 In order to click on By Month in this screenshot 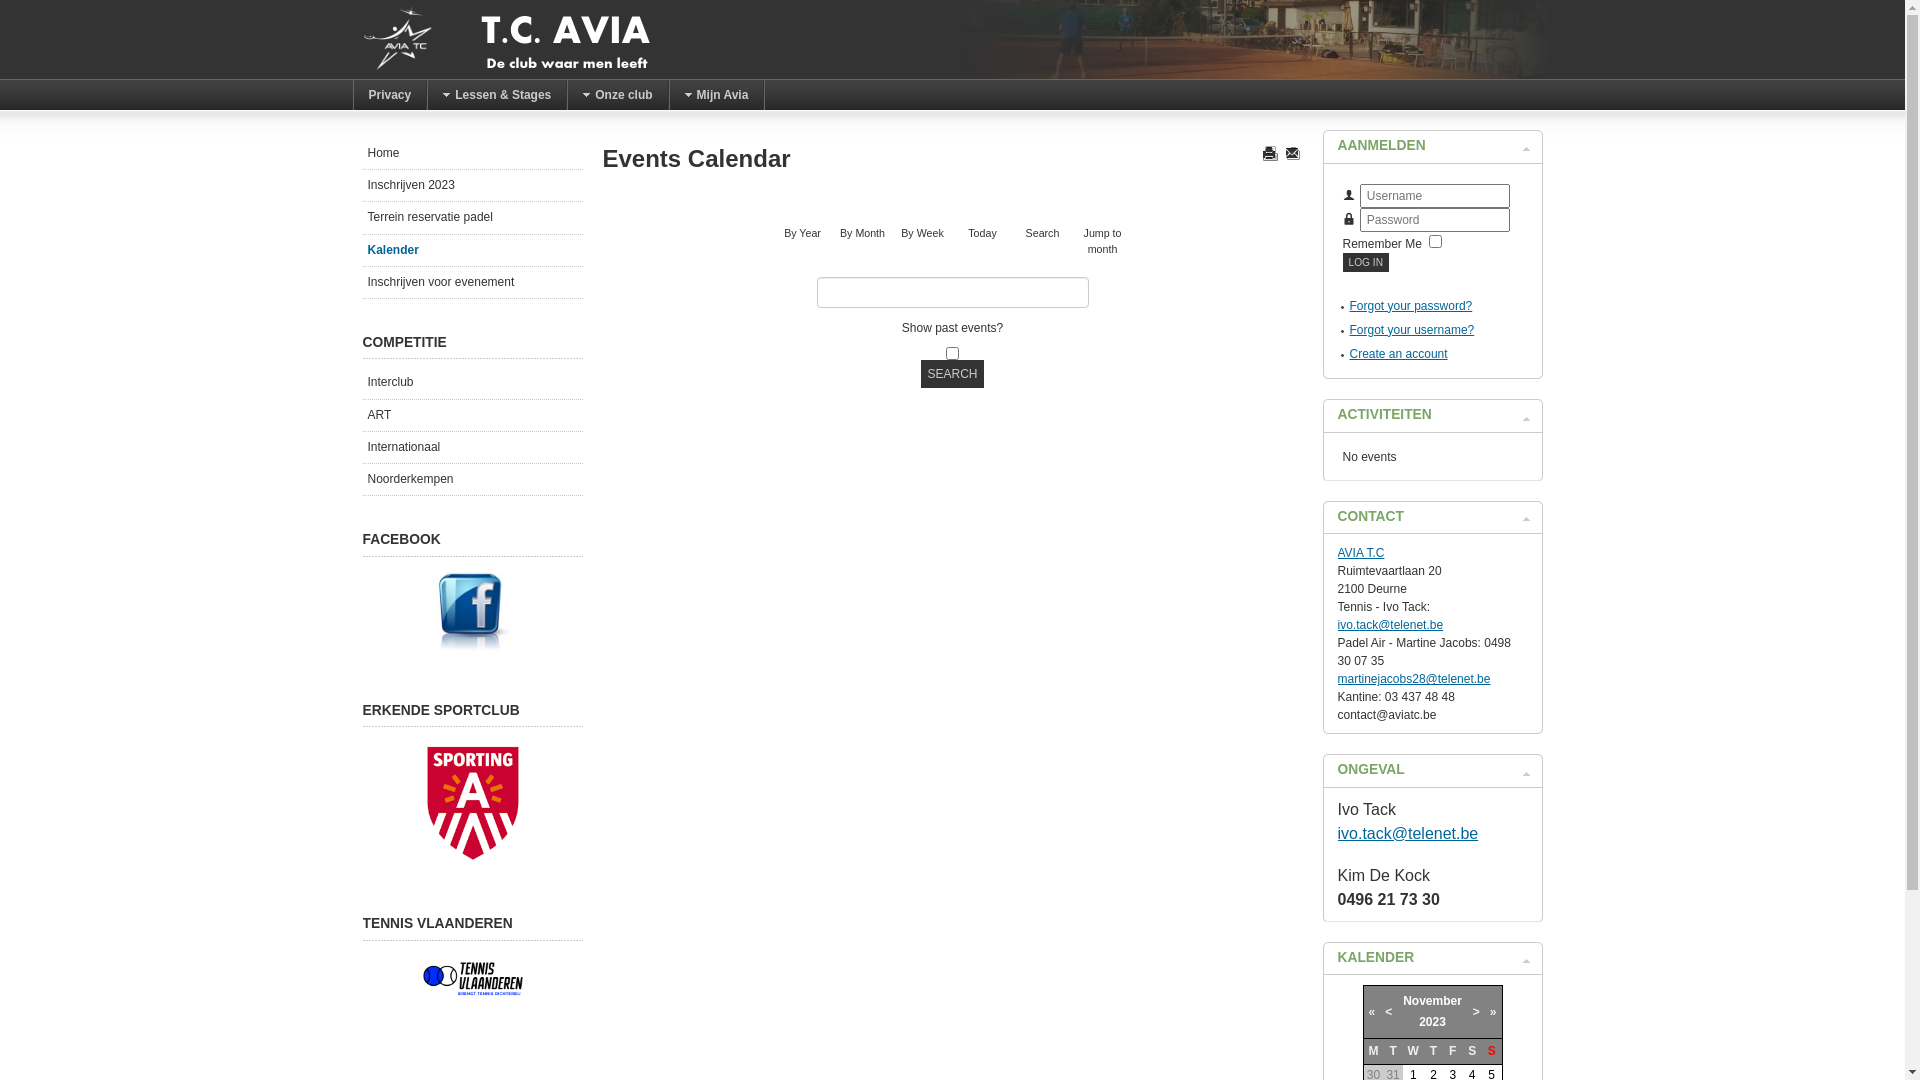, I will do `click(863, 203)`.